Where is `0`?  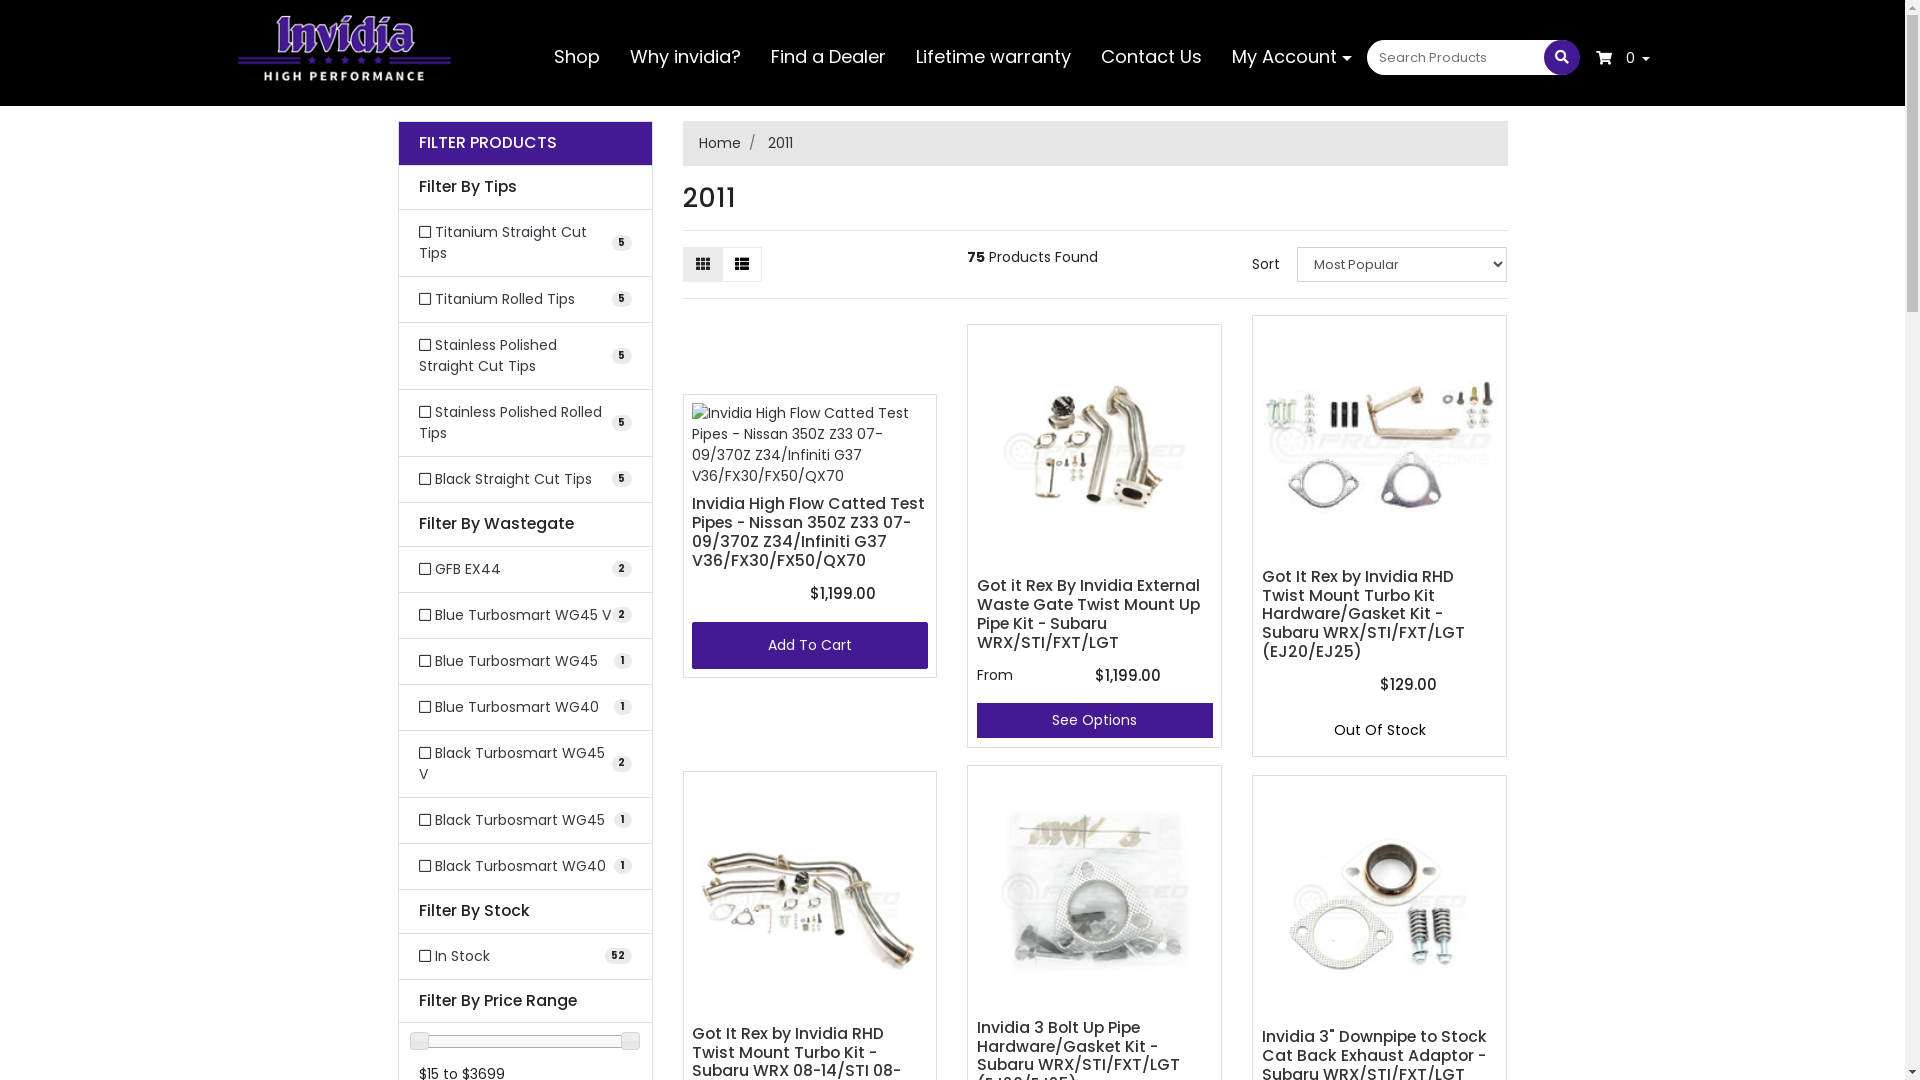
0 is located at coordinates (1624, 58).